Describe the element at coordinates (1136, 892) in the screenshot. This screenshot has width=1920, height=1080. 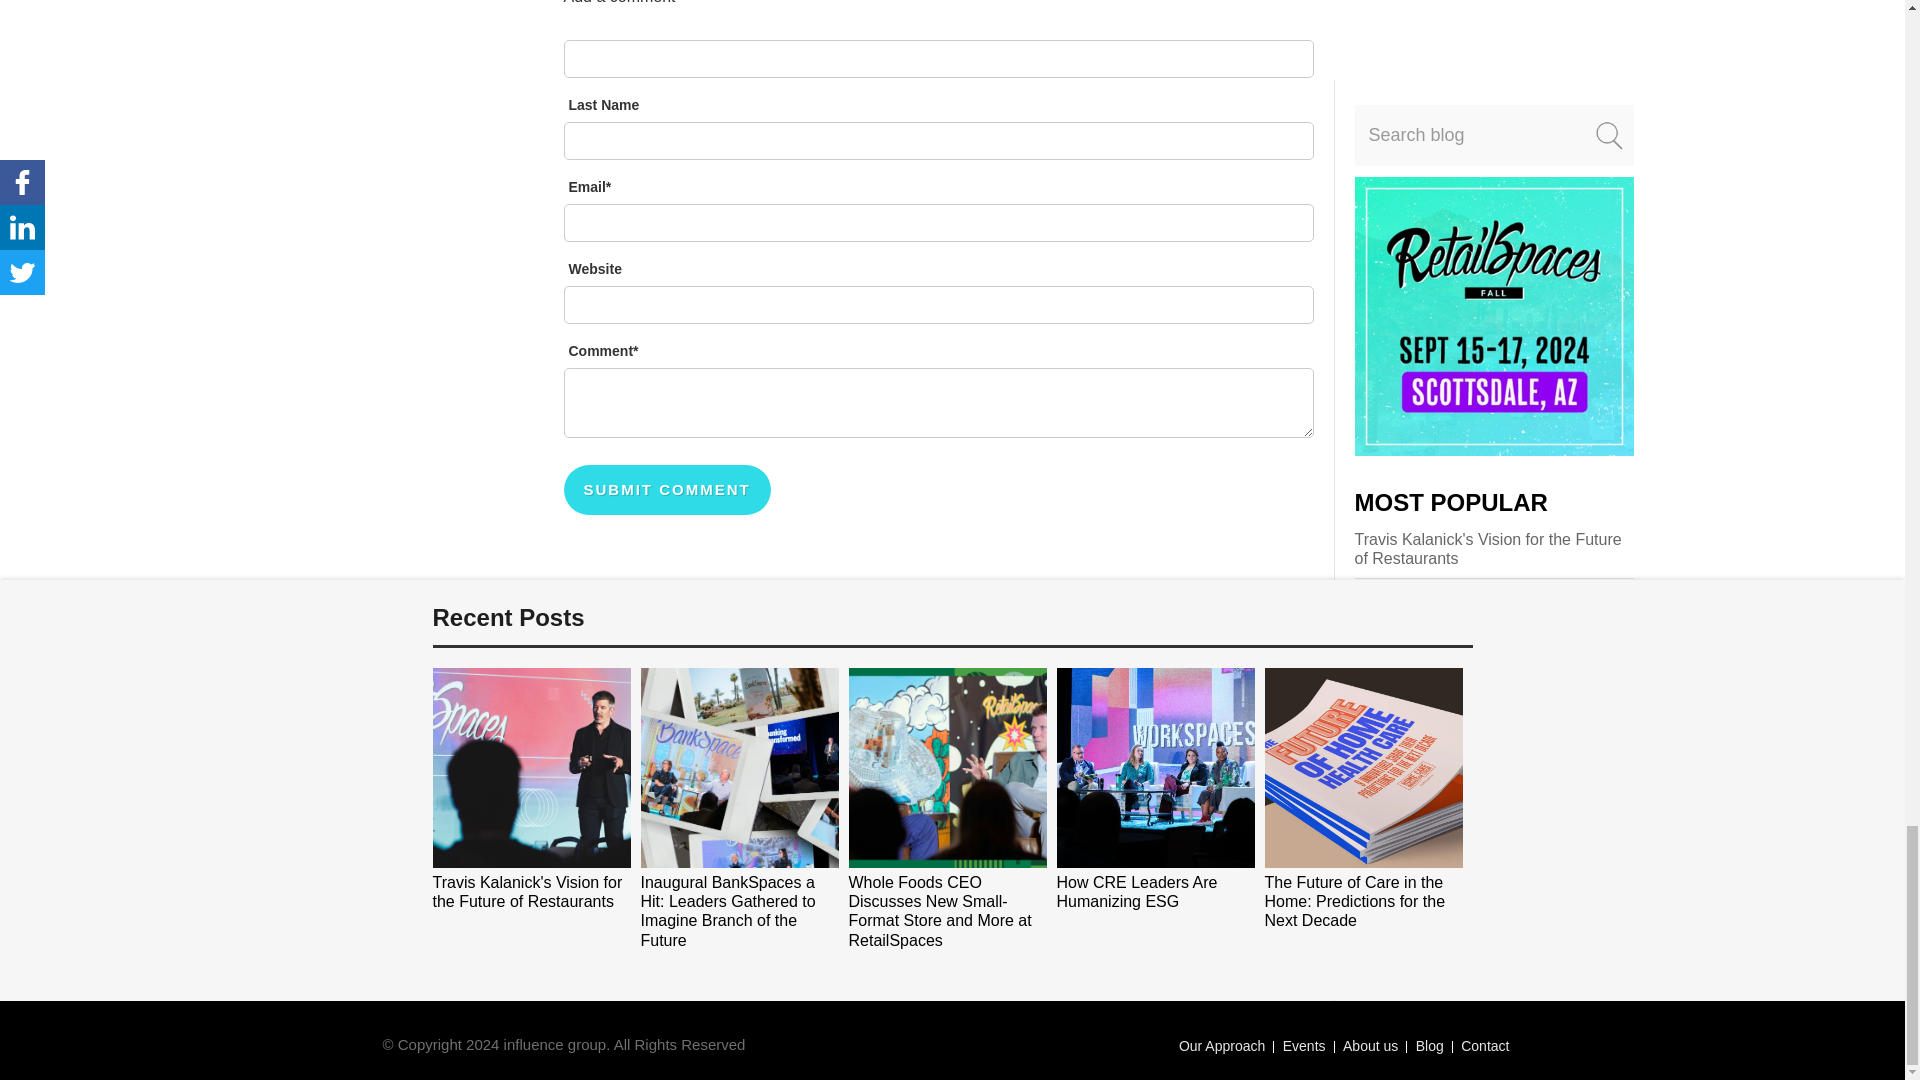
I see `How CRE Leaders Are Humanizing ESG` at that location.